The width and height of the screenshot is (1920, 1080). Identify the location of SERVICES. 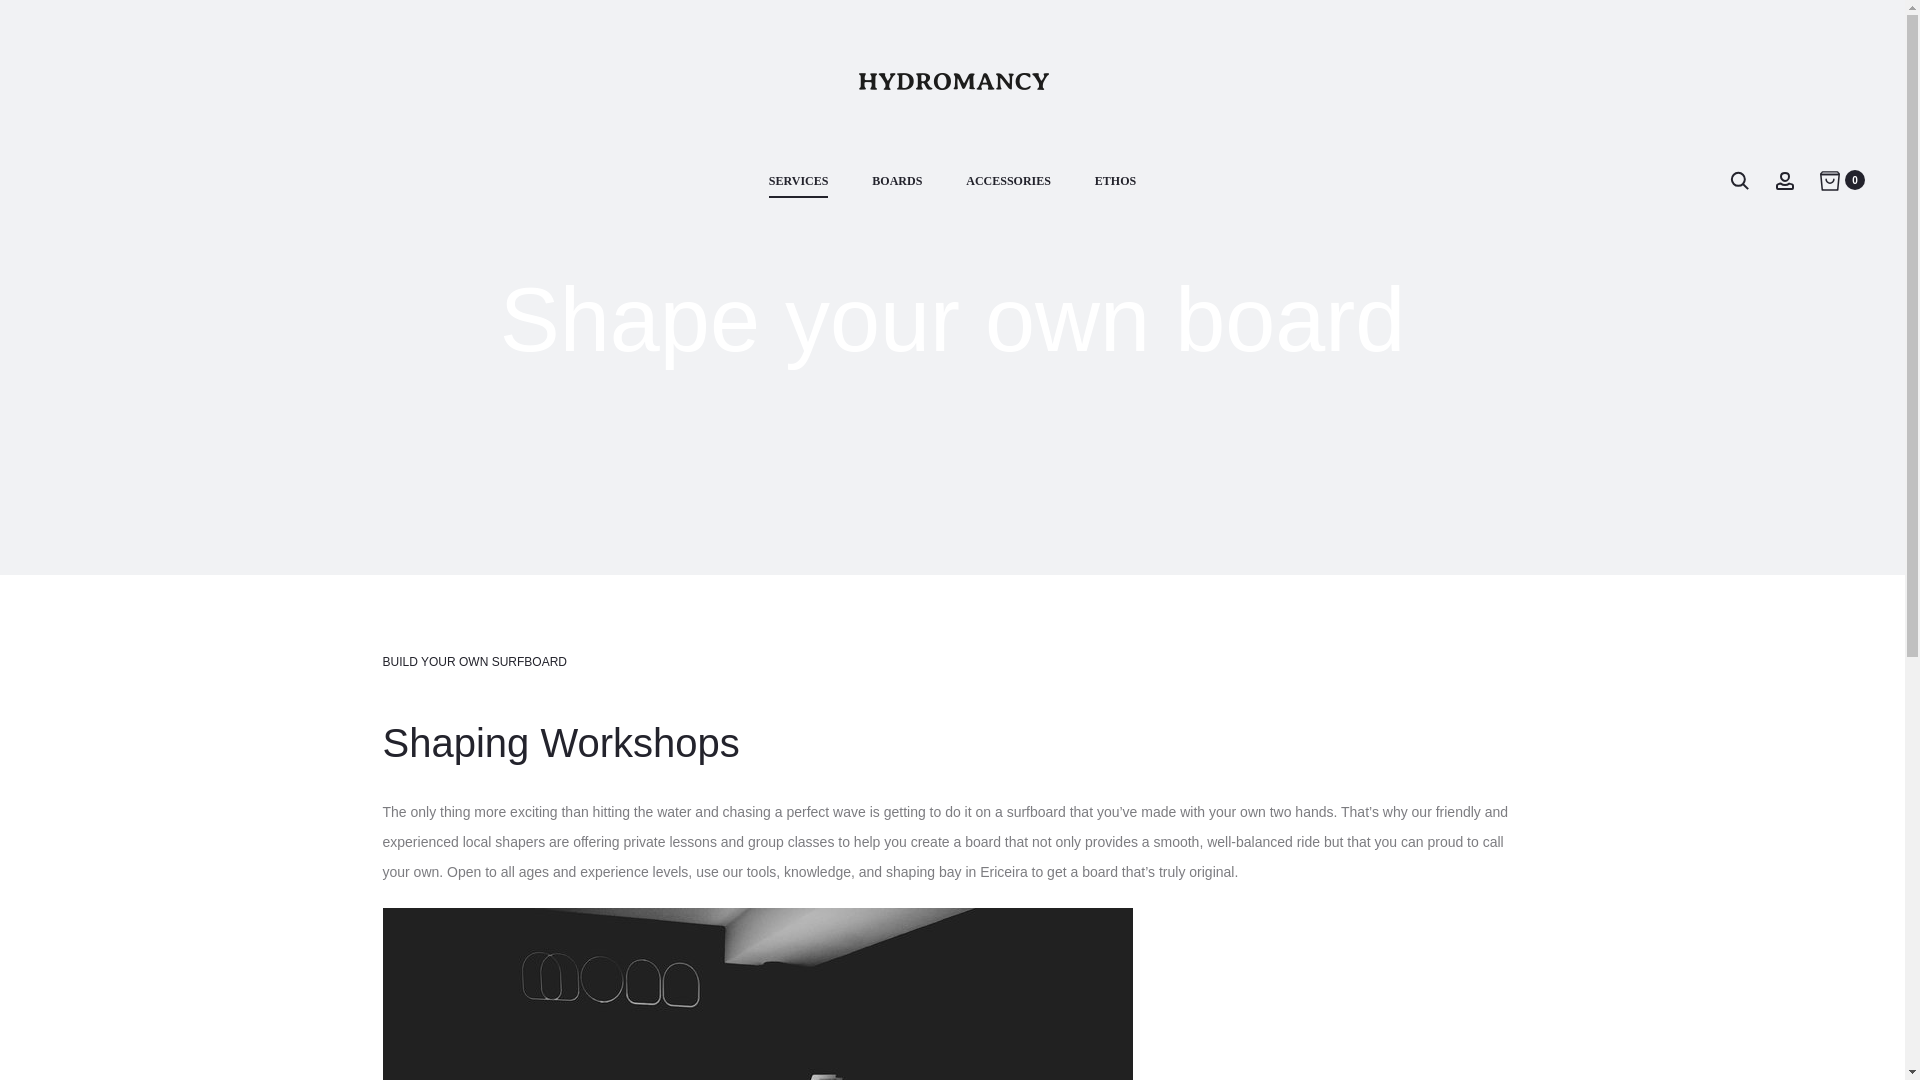
(799, 182).